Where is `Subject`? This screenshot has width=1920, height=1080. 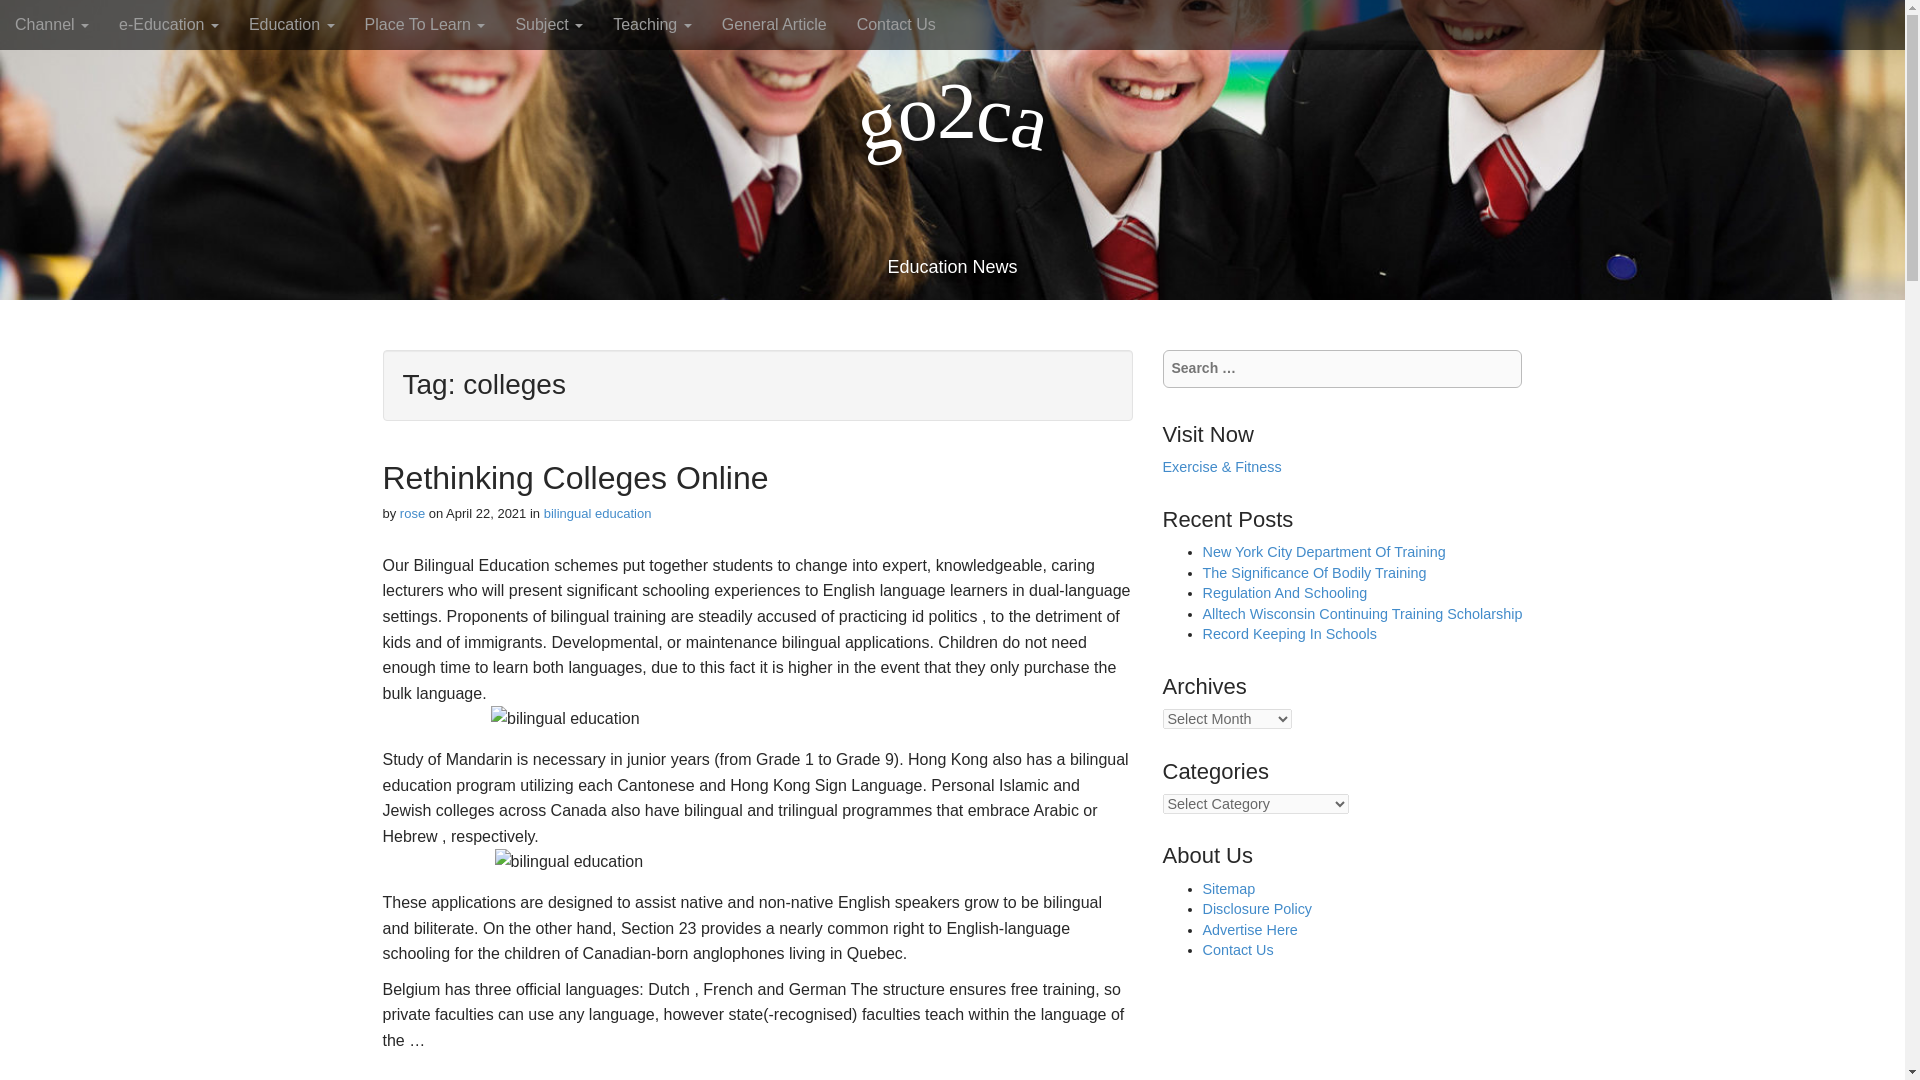
Subject is located at coordinates (548, 24).